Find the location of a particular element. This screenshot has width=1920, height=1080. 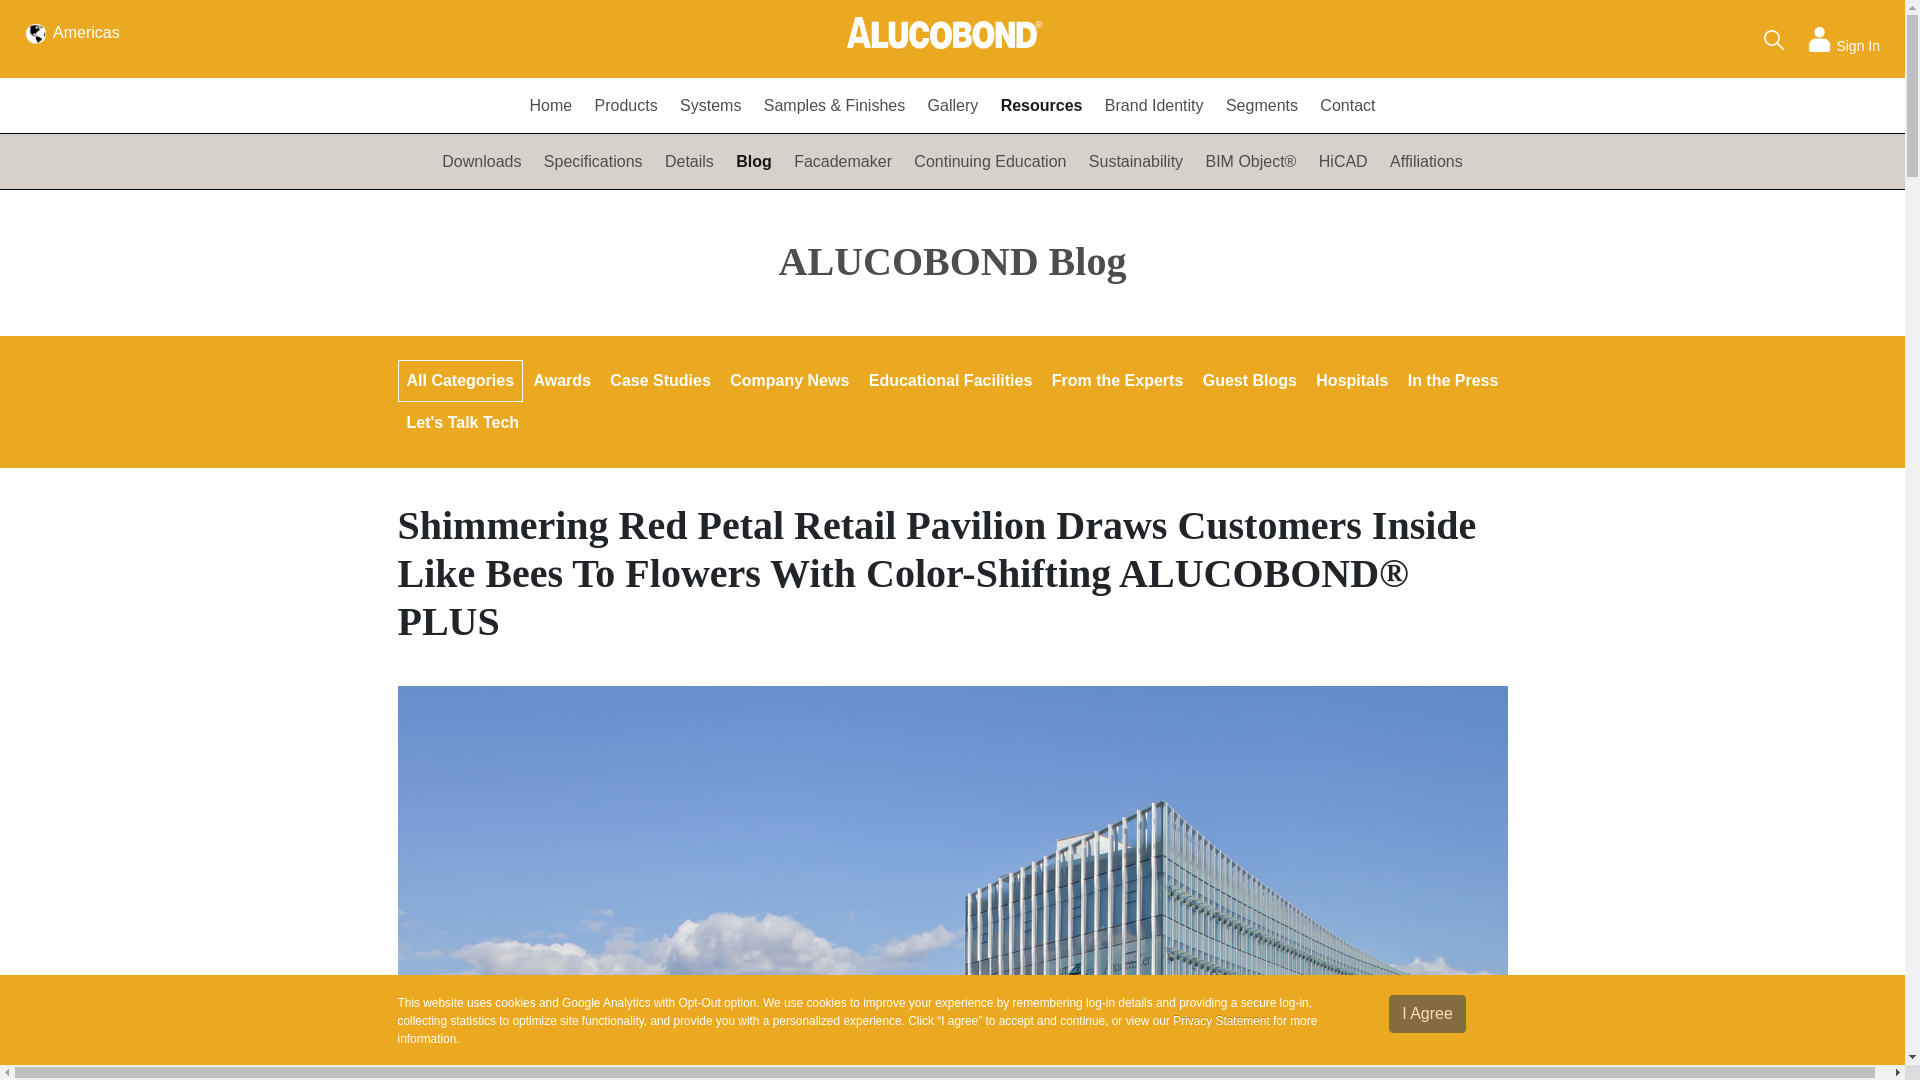

Gallery is located at coordinates (952, 106).